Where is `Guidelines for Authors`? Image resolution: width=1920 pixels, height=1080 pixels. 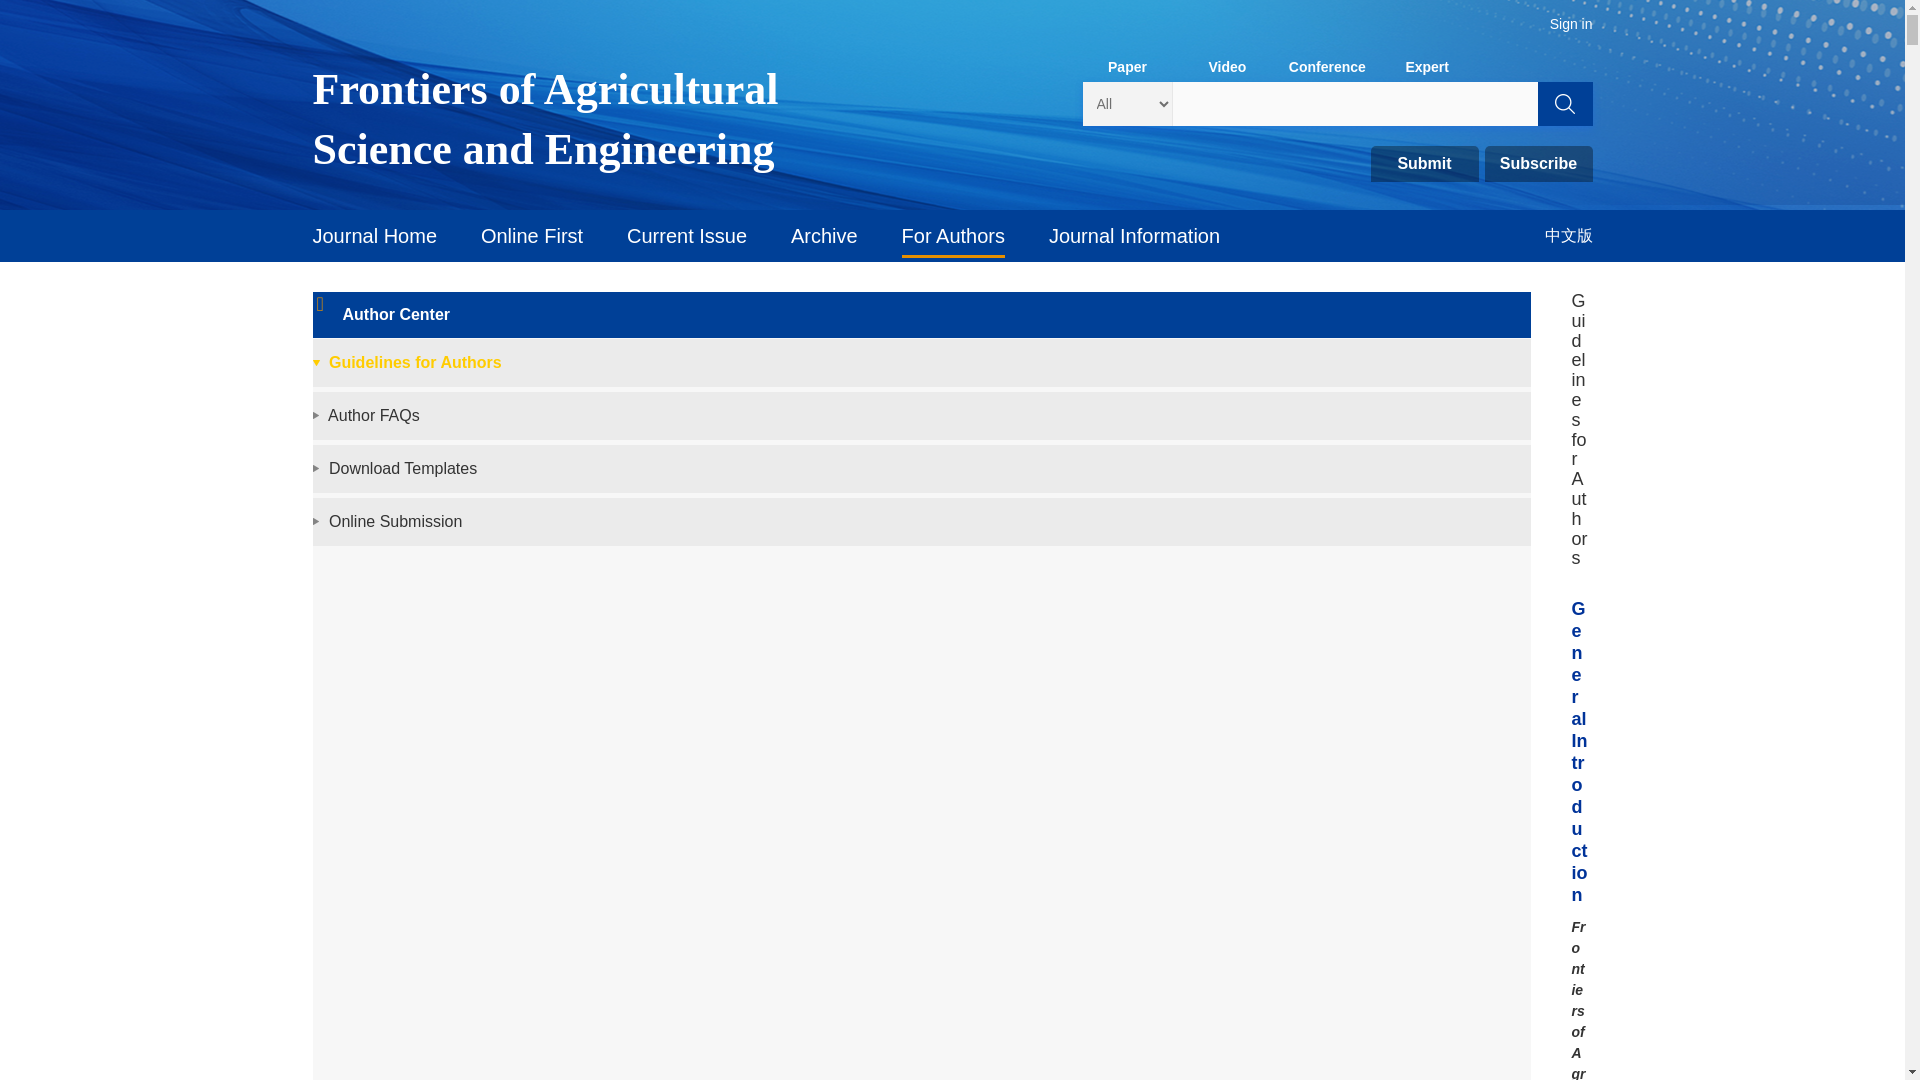 Guidelines for Authors is located at coordinates (414, 362).